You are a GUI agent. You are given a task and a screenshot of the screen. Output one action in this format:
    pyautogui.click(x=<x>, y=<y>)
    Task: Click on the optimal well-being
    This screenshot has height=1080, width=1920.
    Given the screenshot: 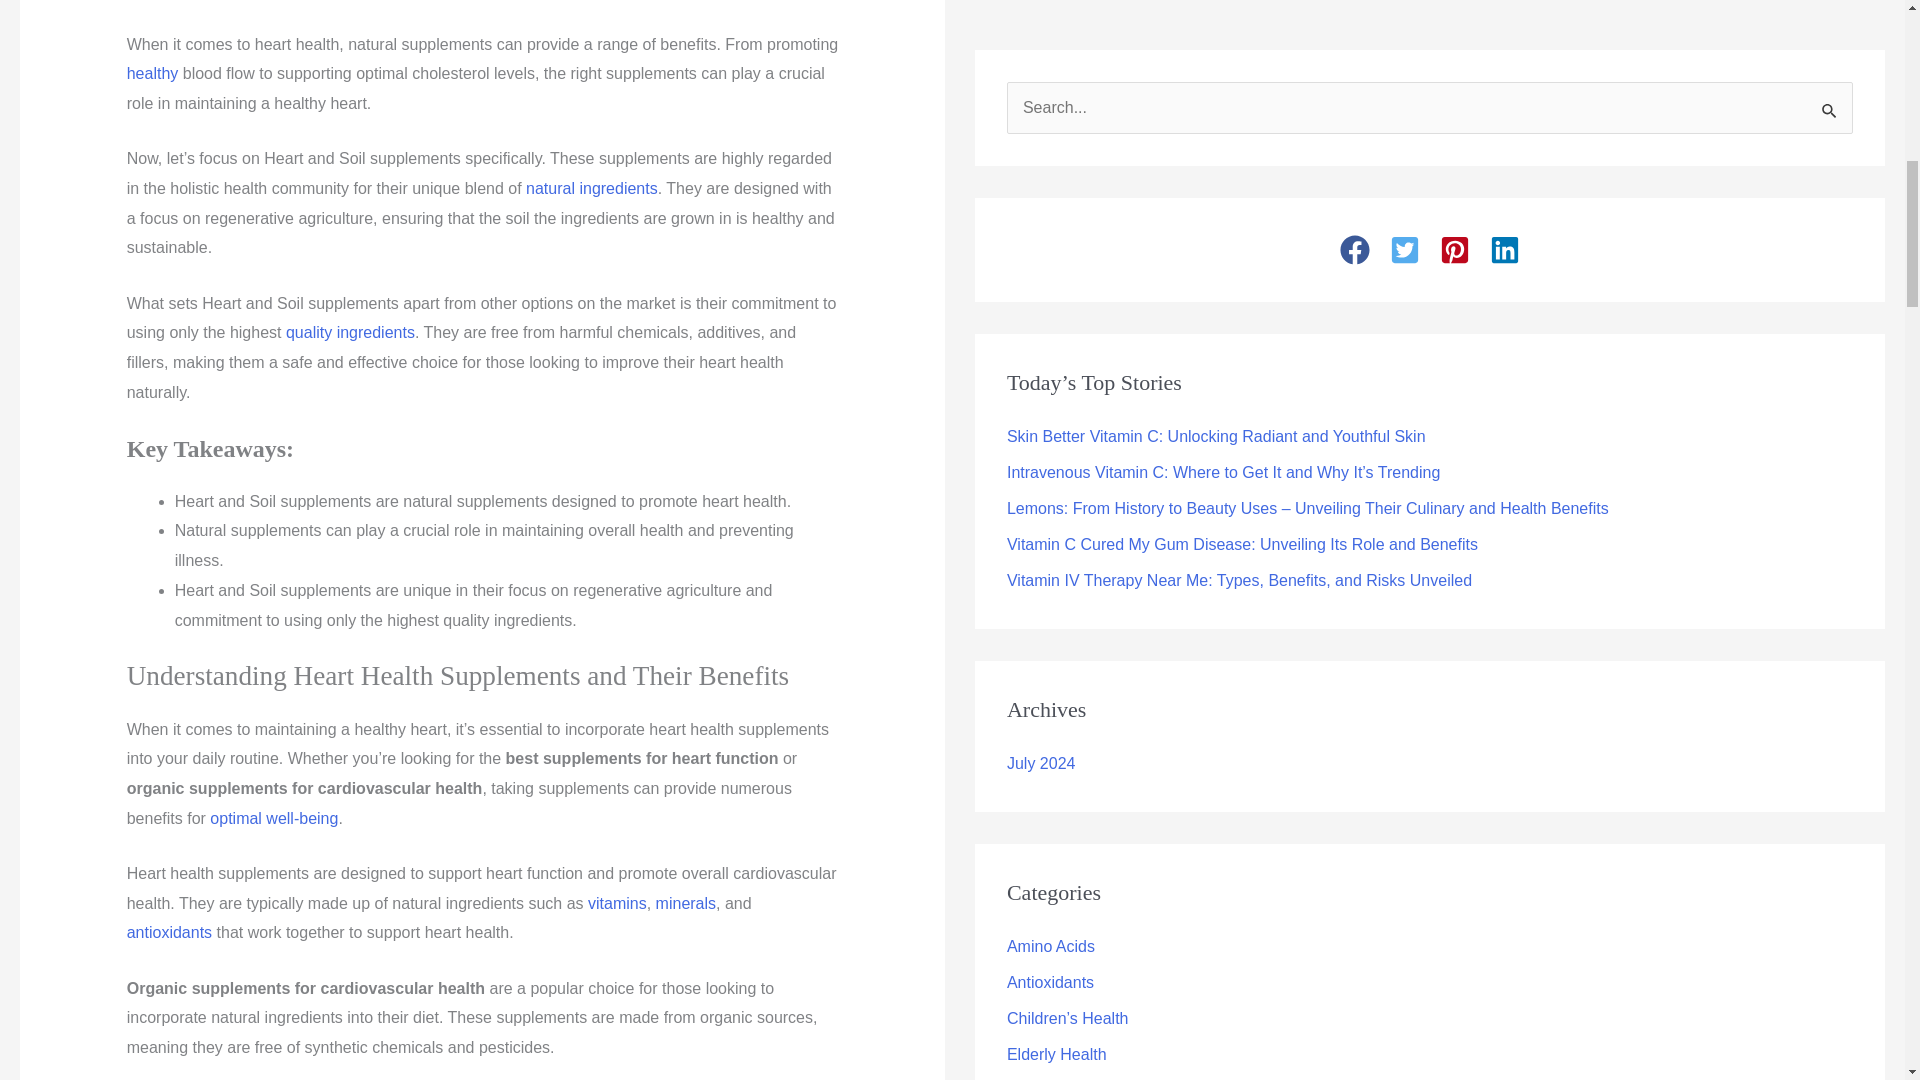 What is the action you would take?
    pyautogui.click(x=273, y=818)
    